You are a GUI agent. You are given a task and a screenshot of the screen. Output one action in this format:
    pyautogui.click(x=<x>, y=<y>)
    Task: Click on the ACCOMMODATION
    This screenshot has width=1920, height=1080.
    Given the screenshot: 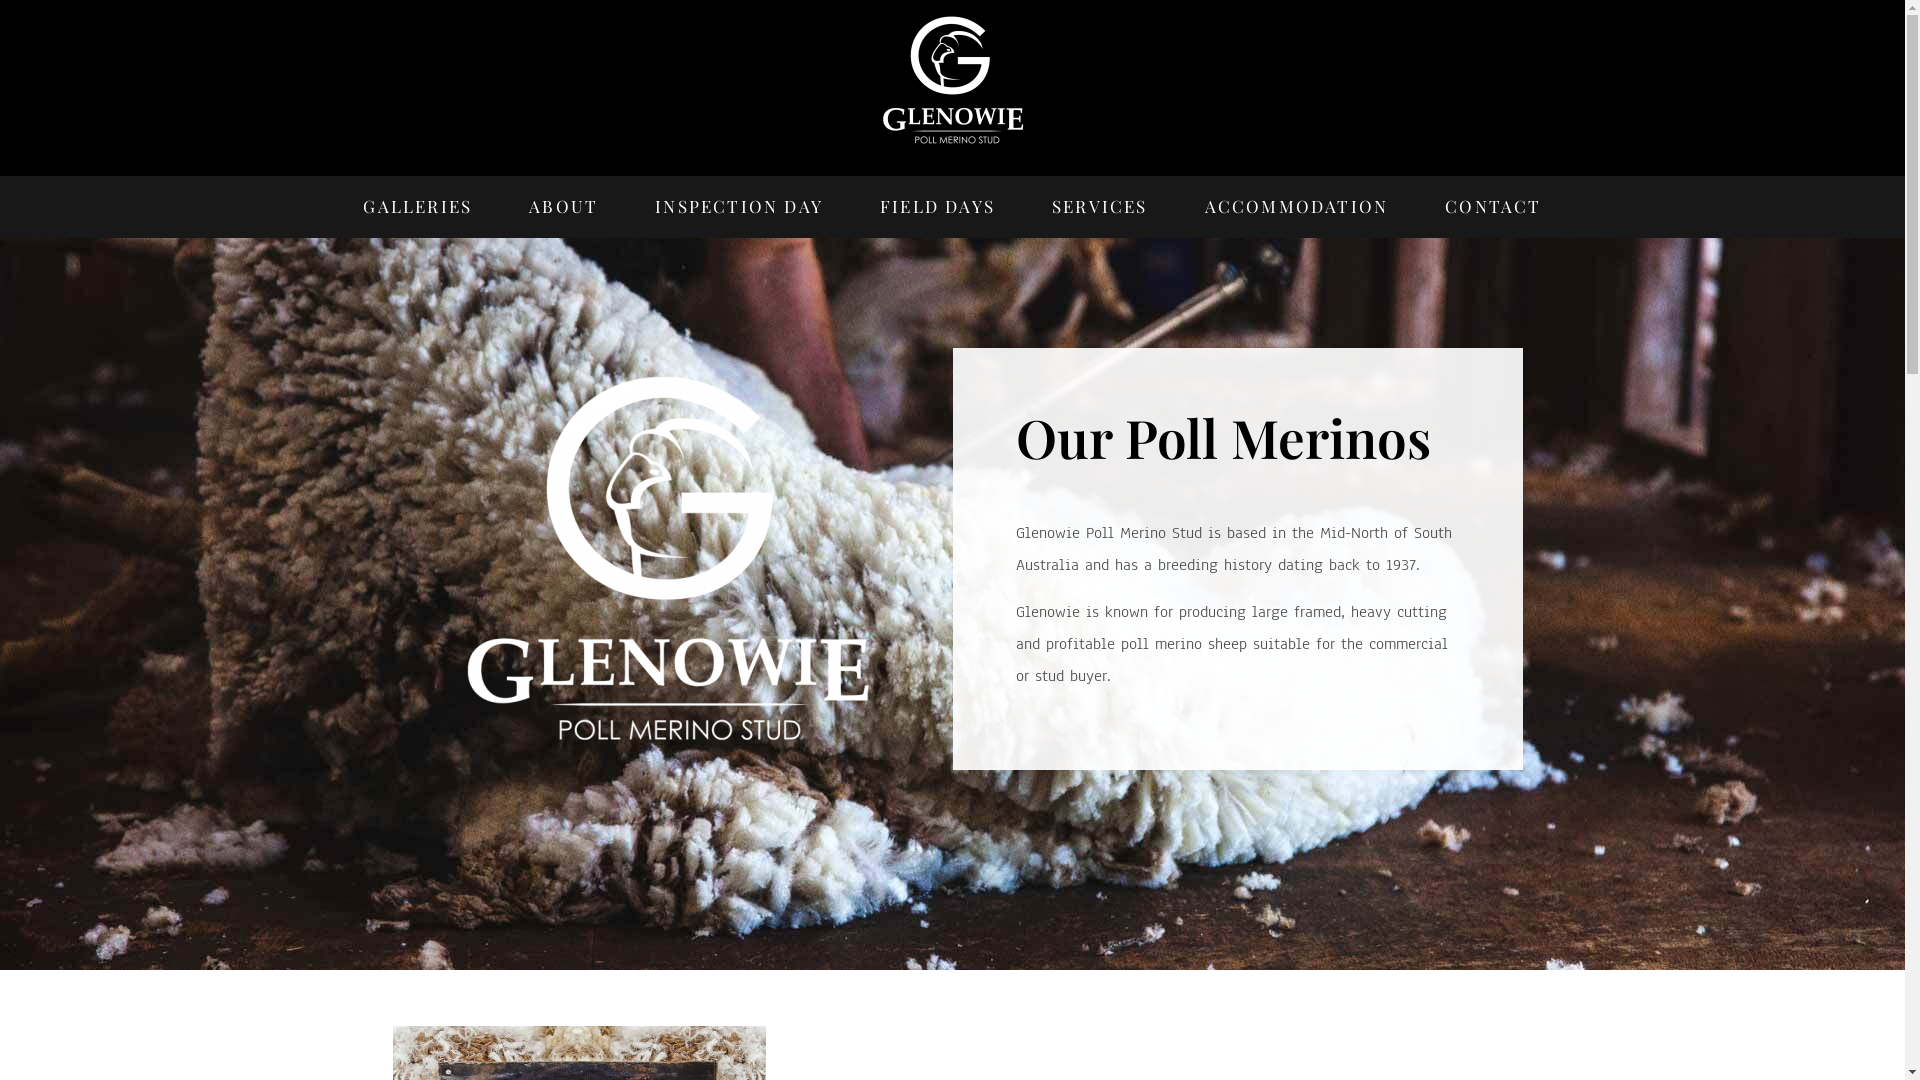 What is the action you would take?
    pyautogui.click(x=1297, y=207)
    